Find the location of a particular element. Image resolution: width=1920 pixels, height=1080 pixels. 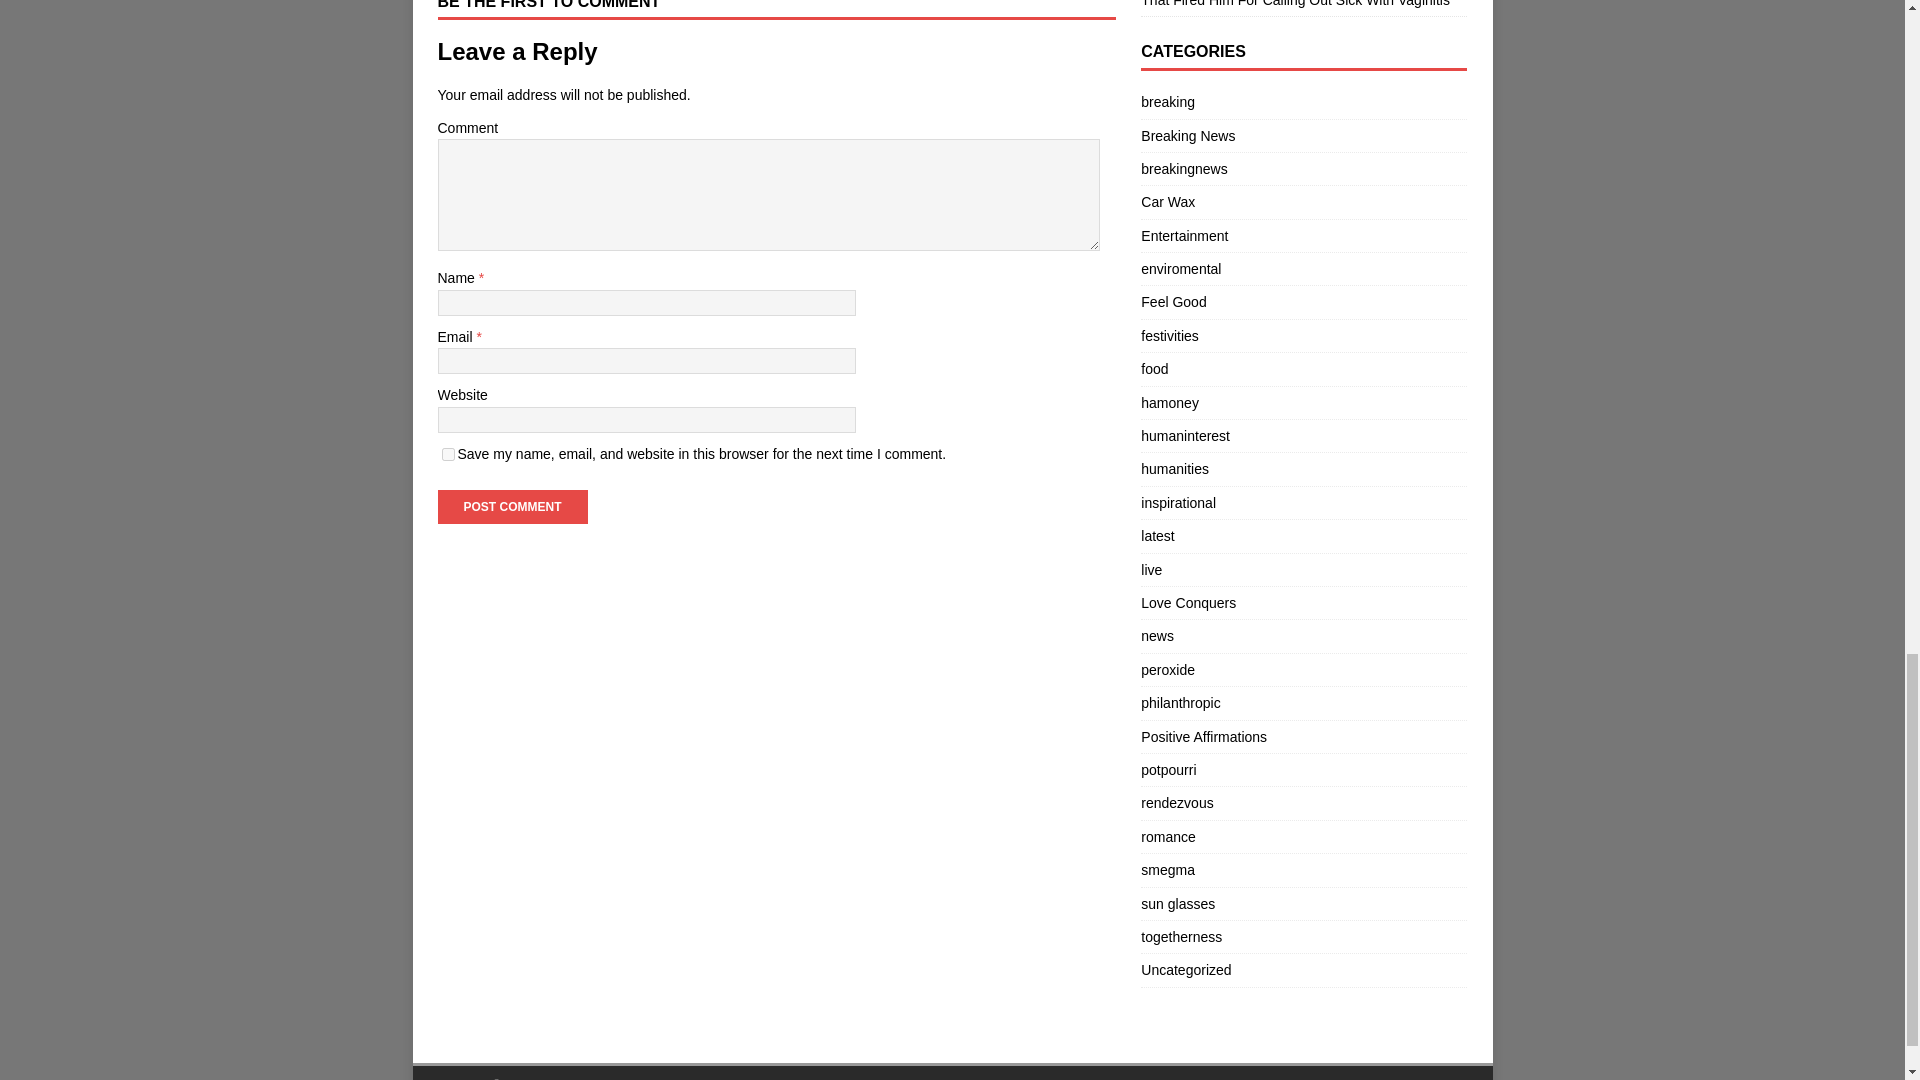

Post Comment is located at coordinates (512, 506).